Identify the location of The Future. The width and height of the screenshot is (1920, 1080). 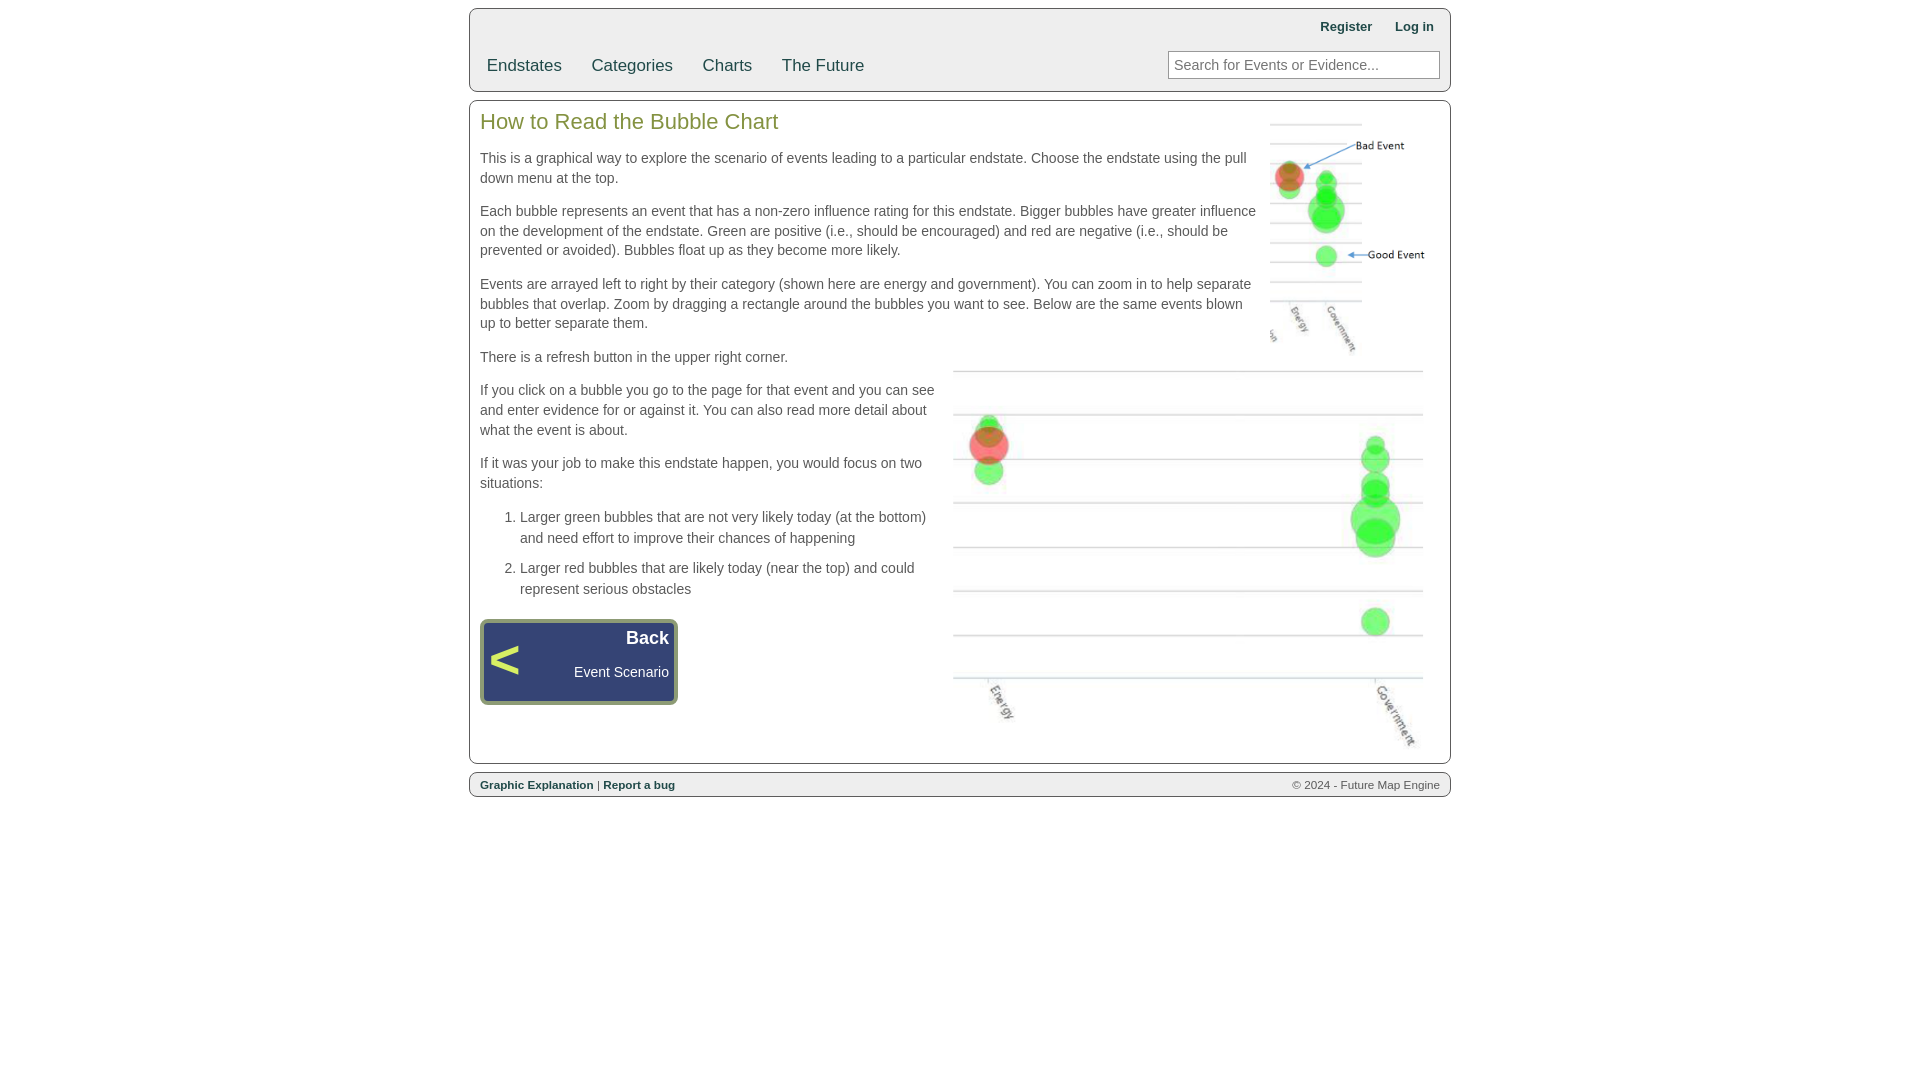
(823, 64).